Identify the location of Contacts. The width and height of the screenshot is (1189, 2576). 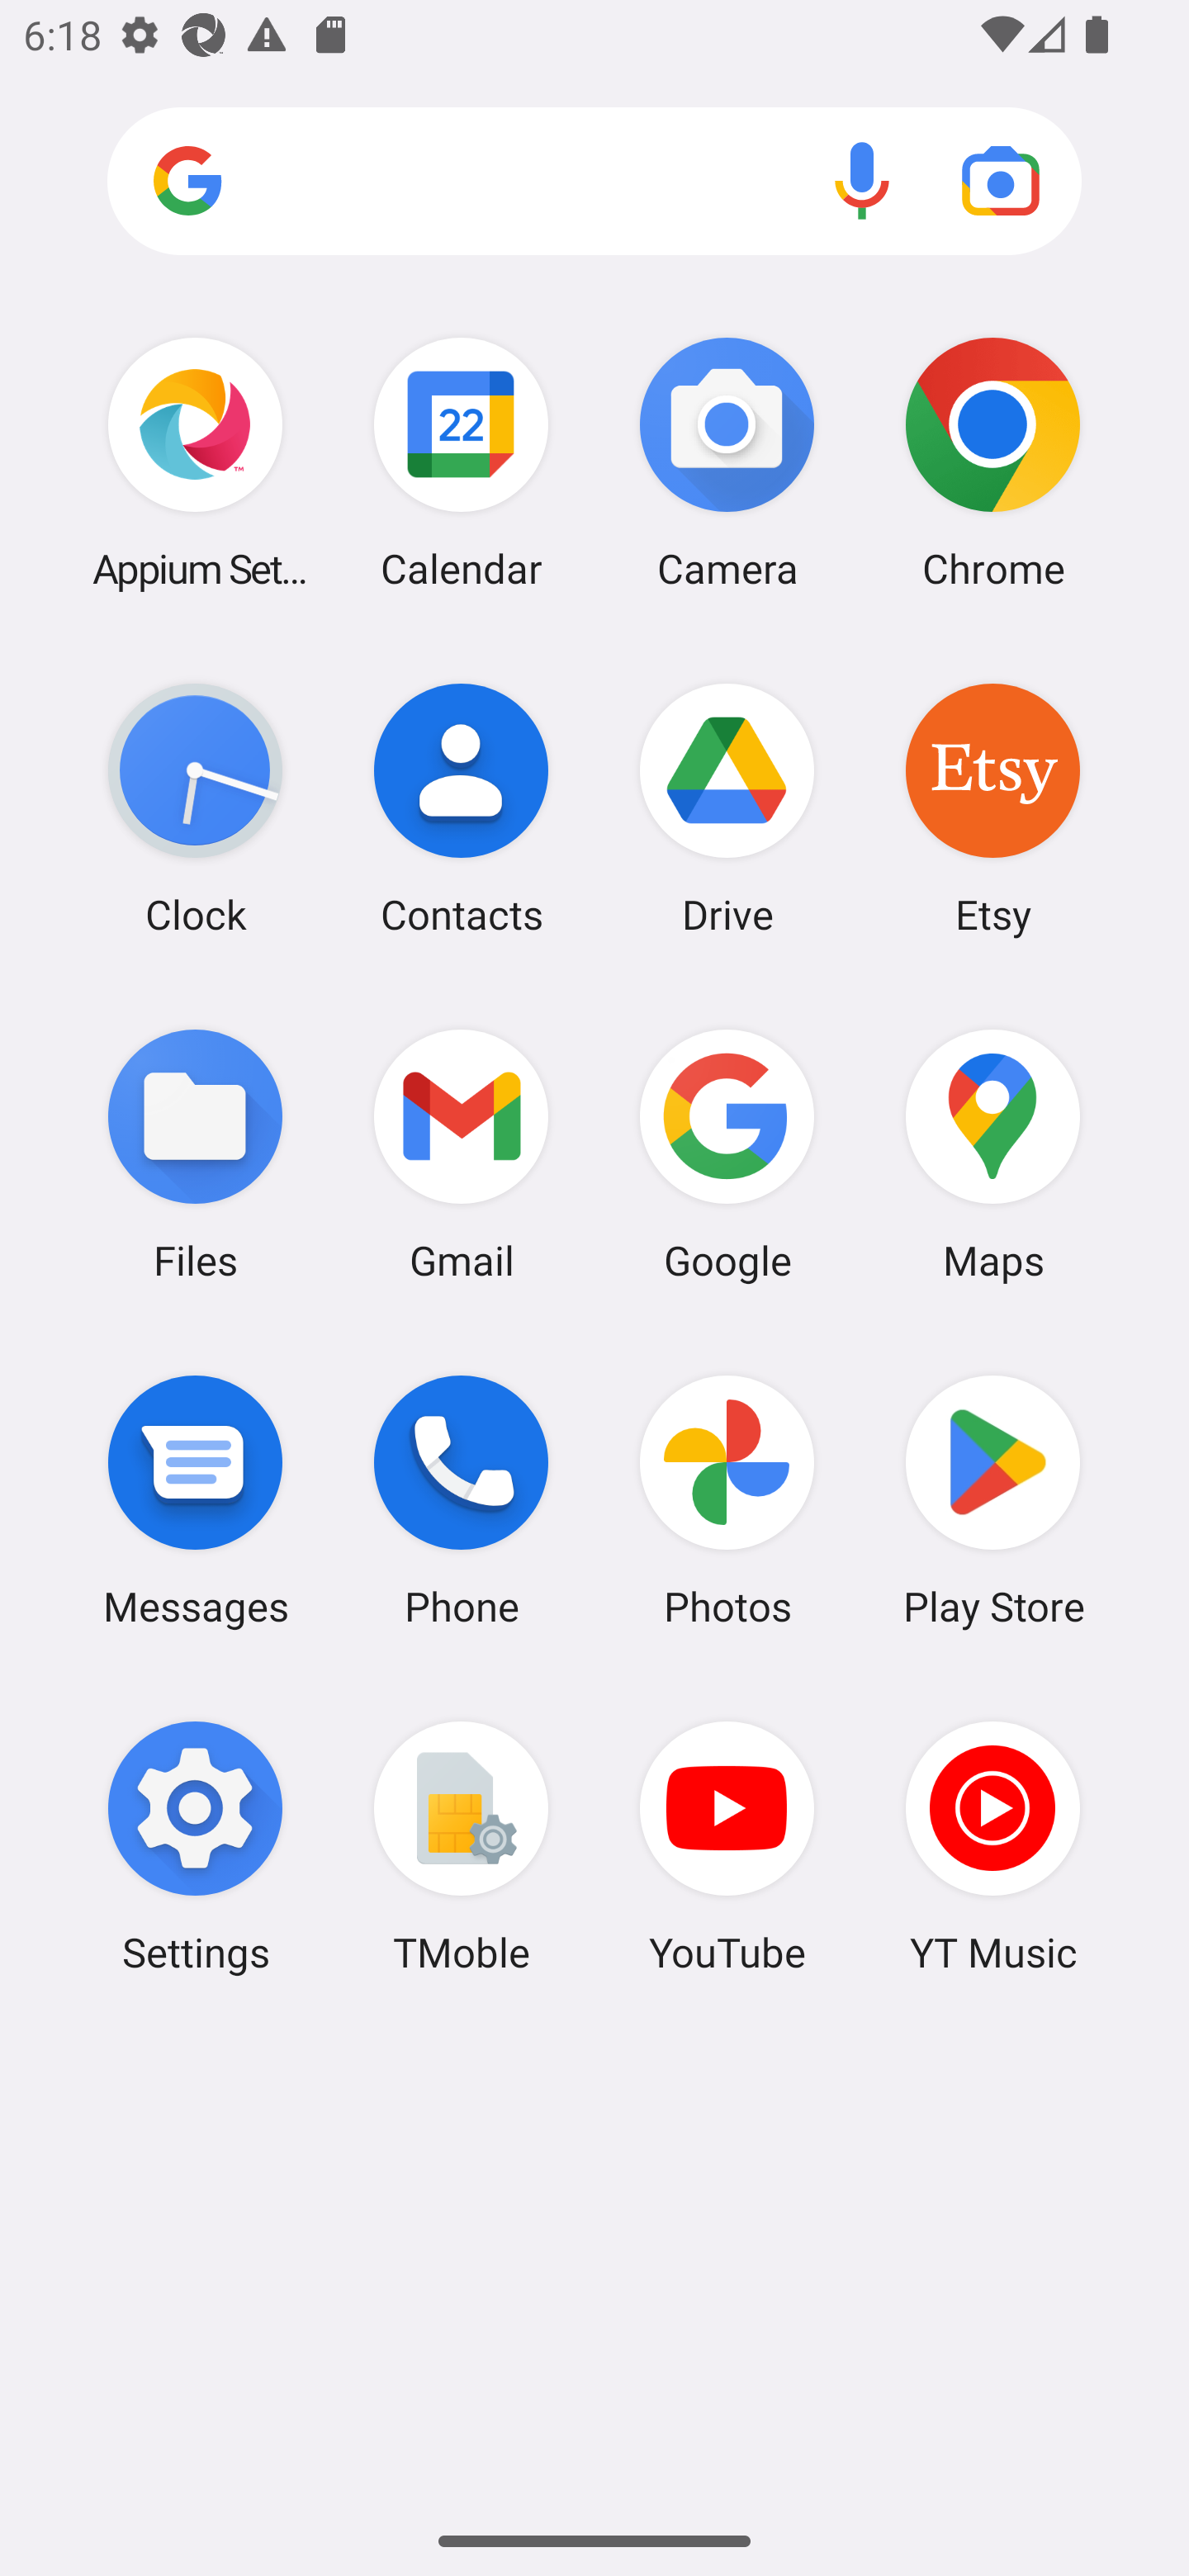
(461, 808).